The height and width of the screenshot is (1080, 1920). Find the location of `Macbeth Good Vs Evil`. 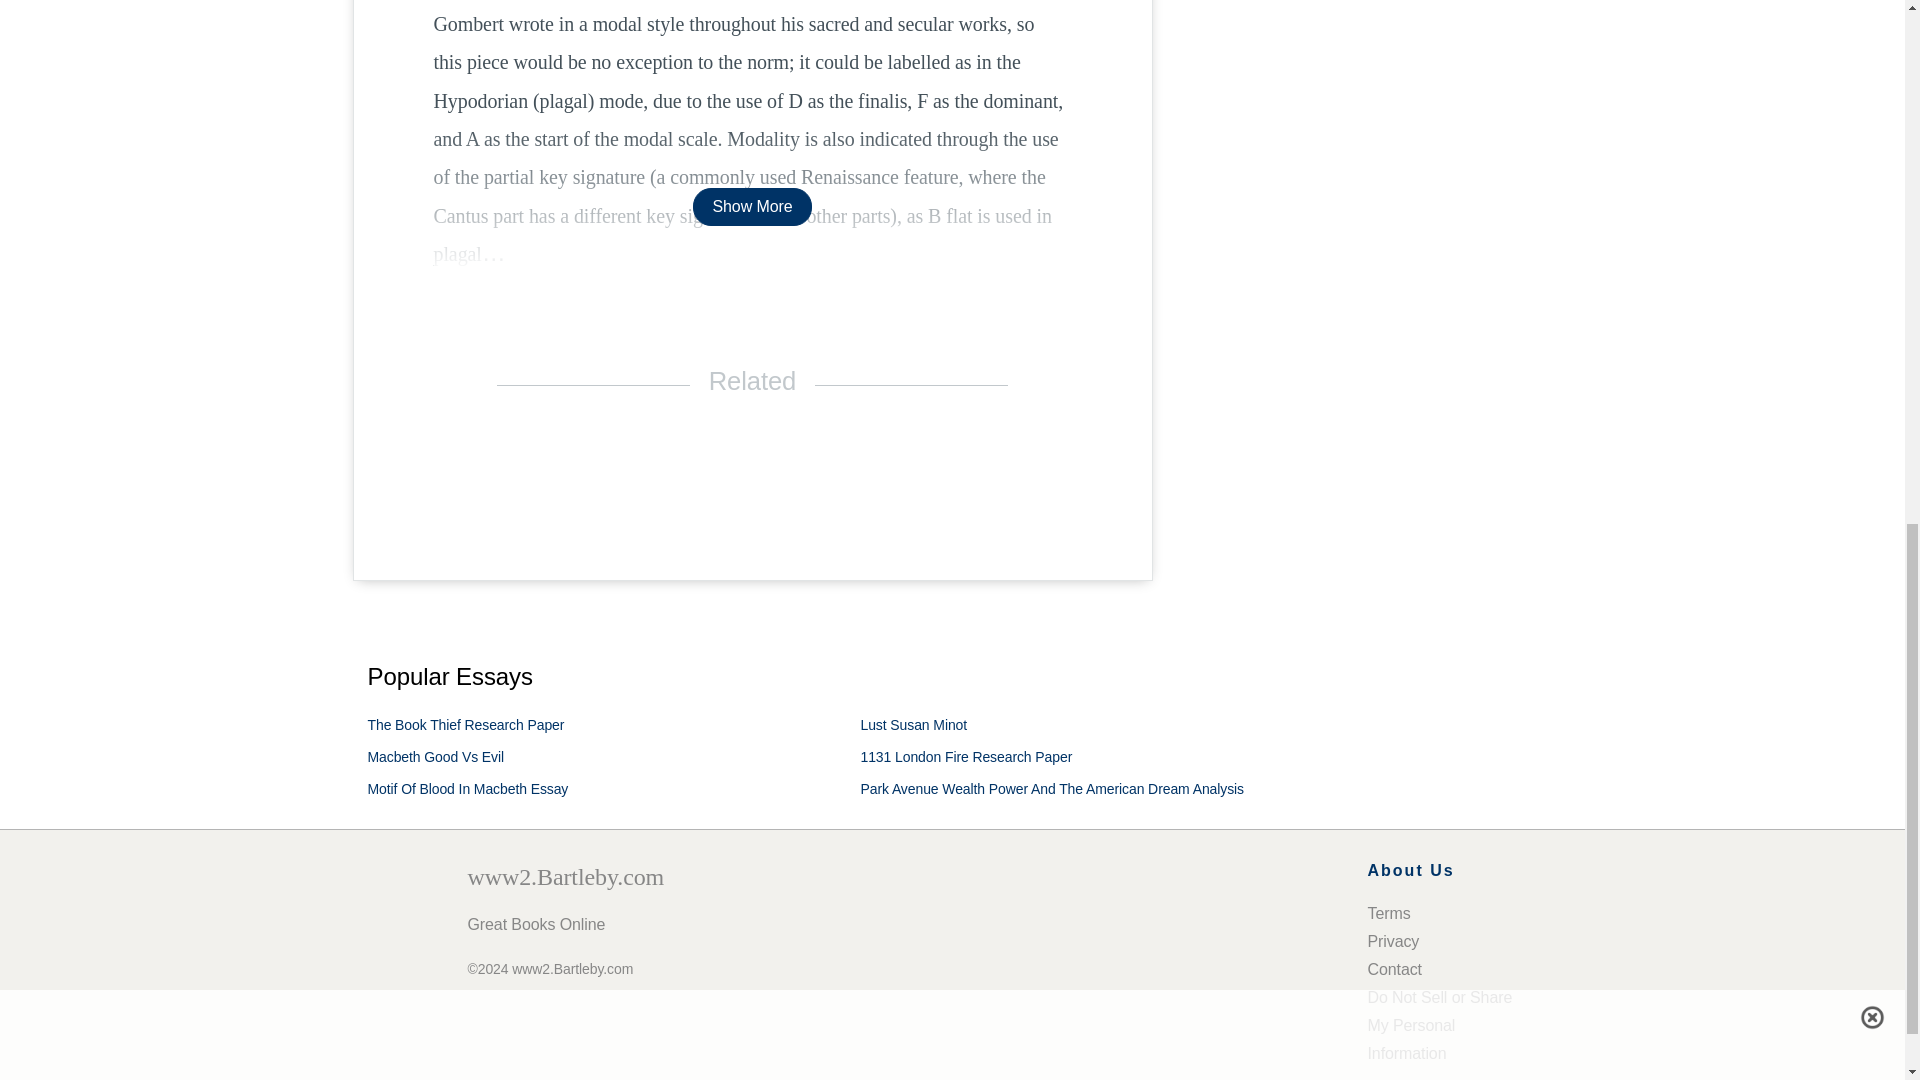

Macbeth Good Vs Evil is located at coordinates (436, 756).